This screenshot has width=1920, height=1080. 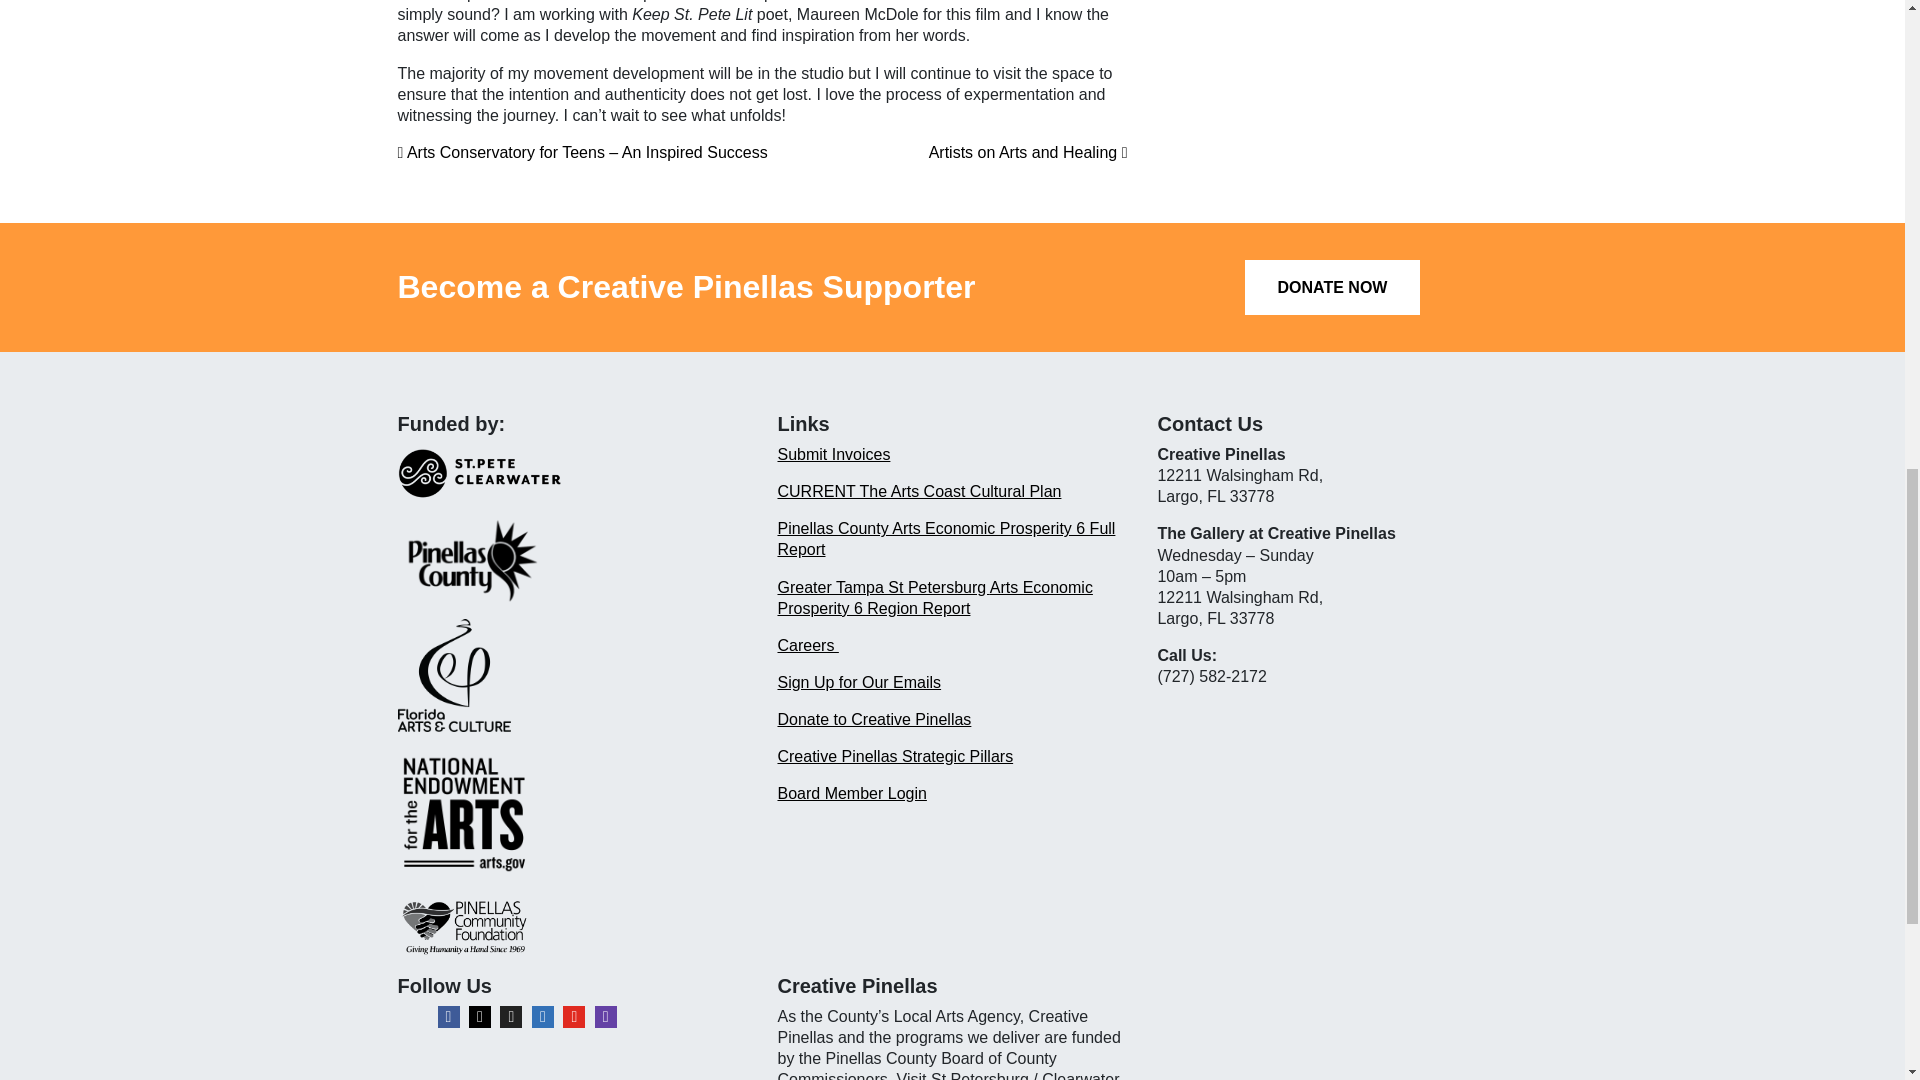 What do you see at coordinates (934, 597) in the screenshot?
I see `Arts Economic Prosperity 6 Region Report` at bounding box center [934, 597].